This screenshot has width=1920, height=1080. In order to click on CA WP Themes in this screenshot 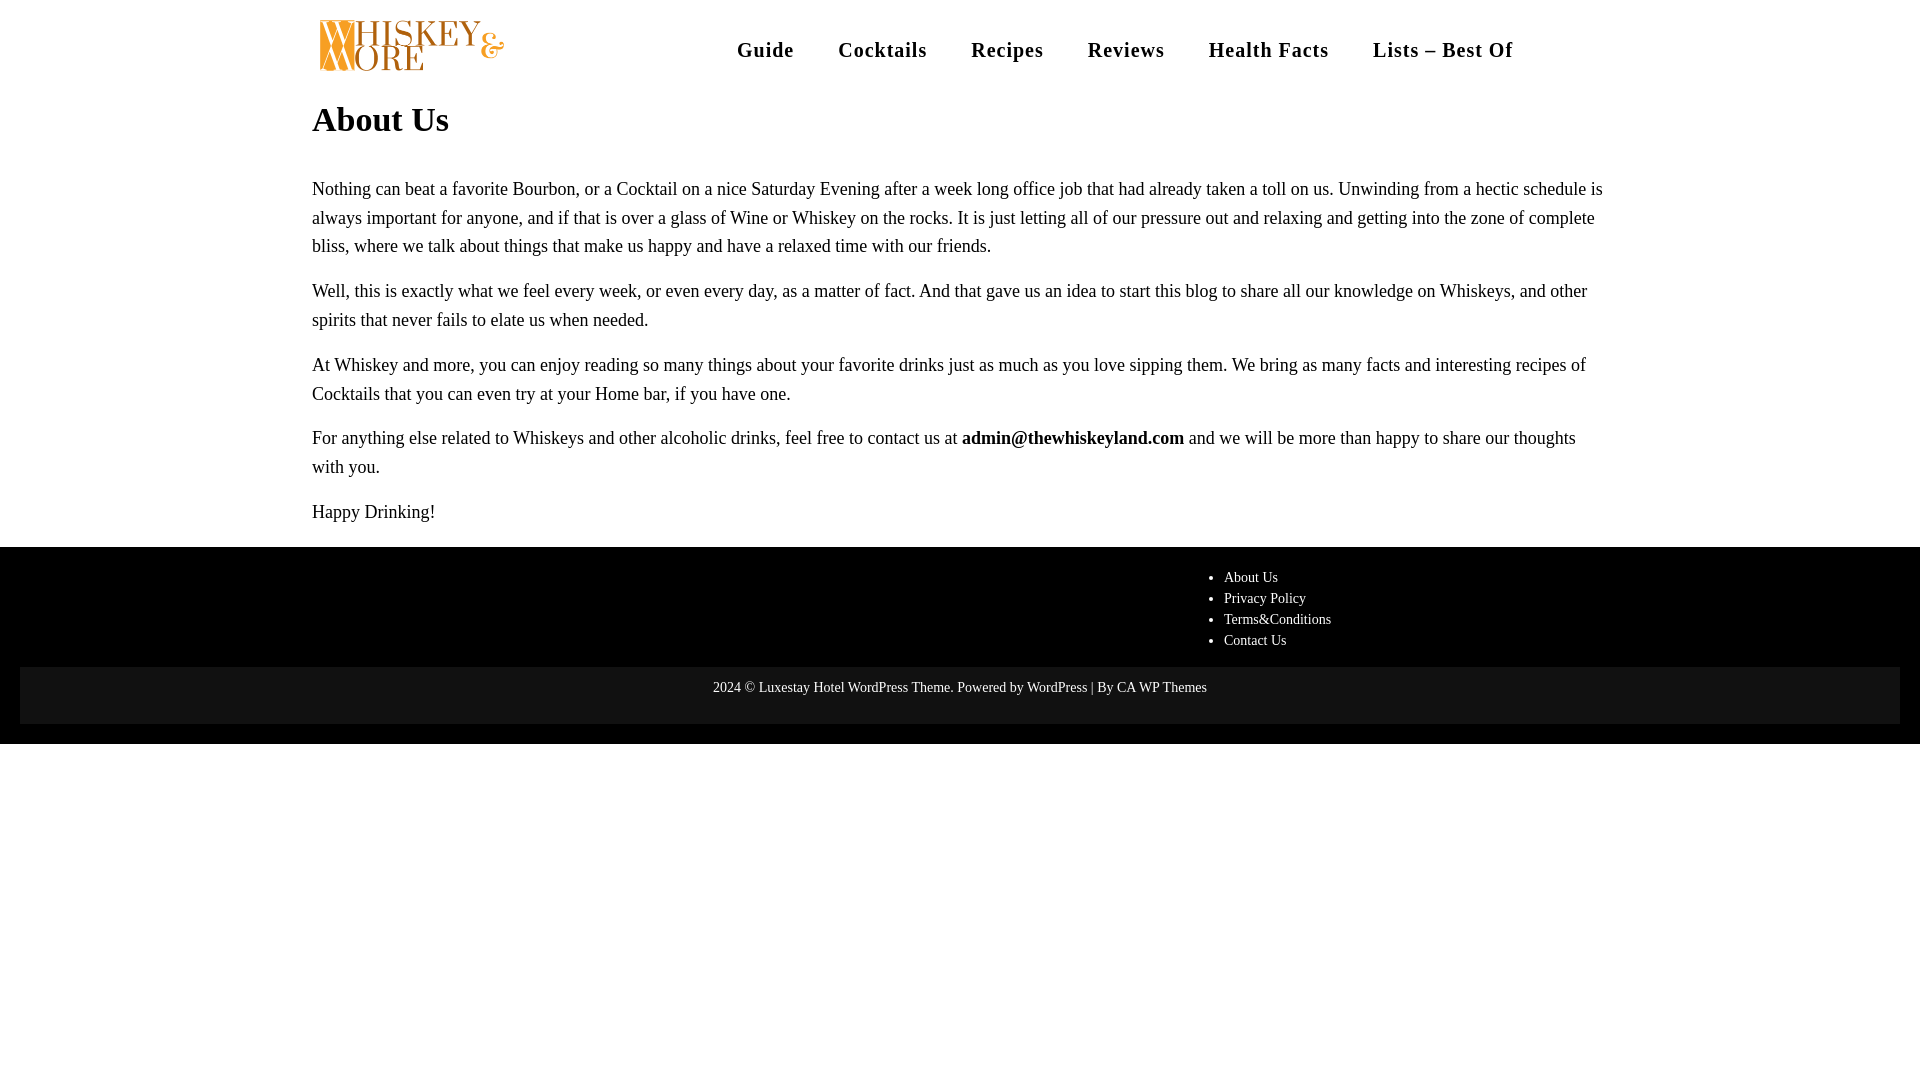, I will do `click(1162, 688)`.